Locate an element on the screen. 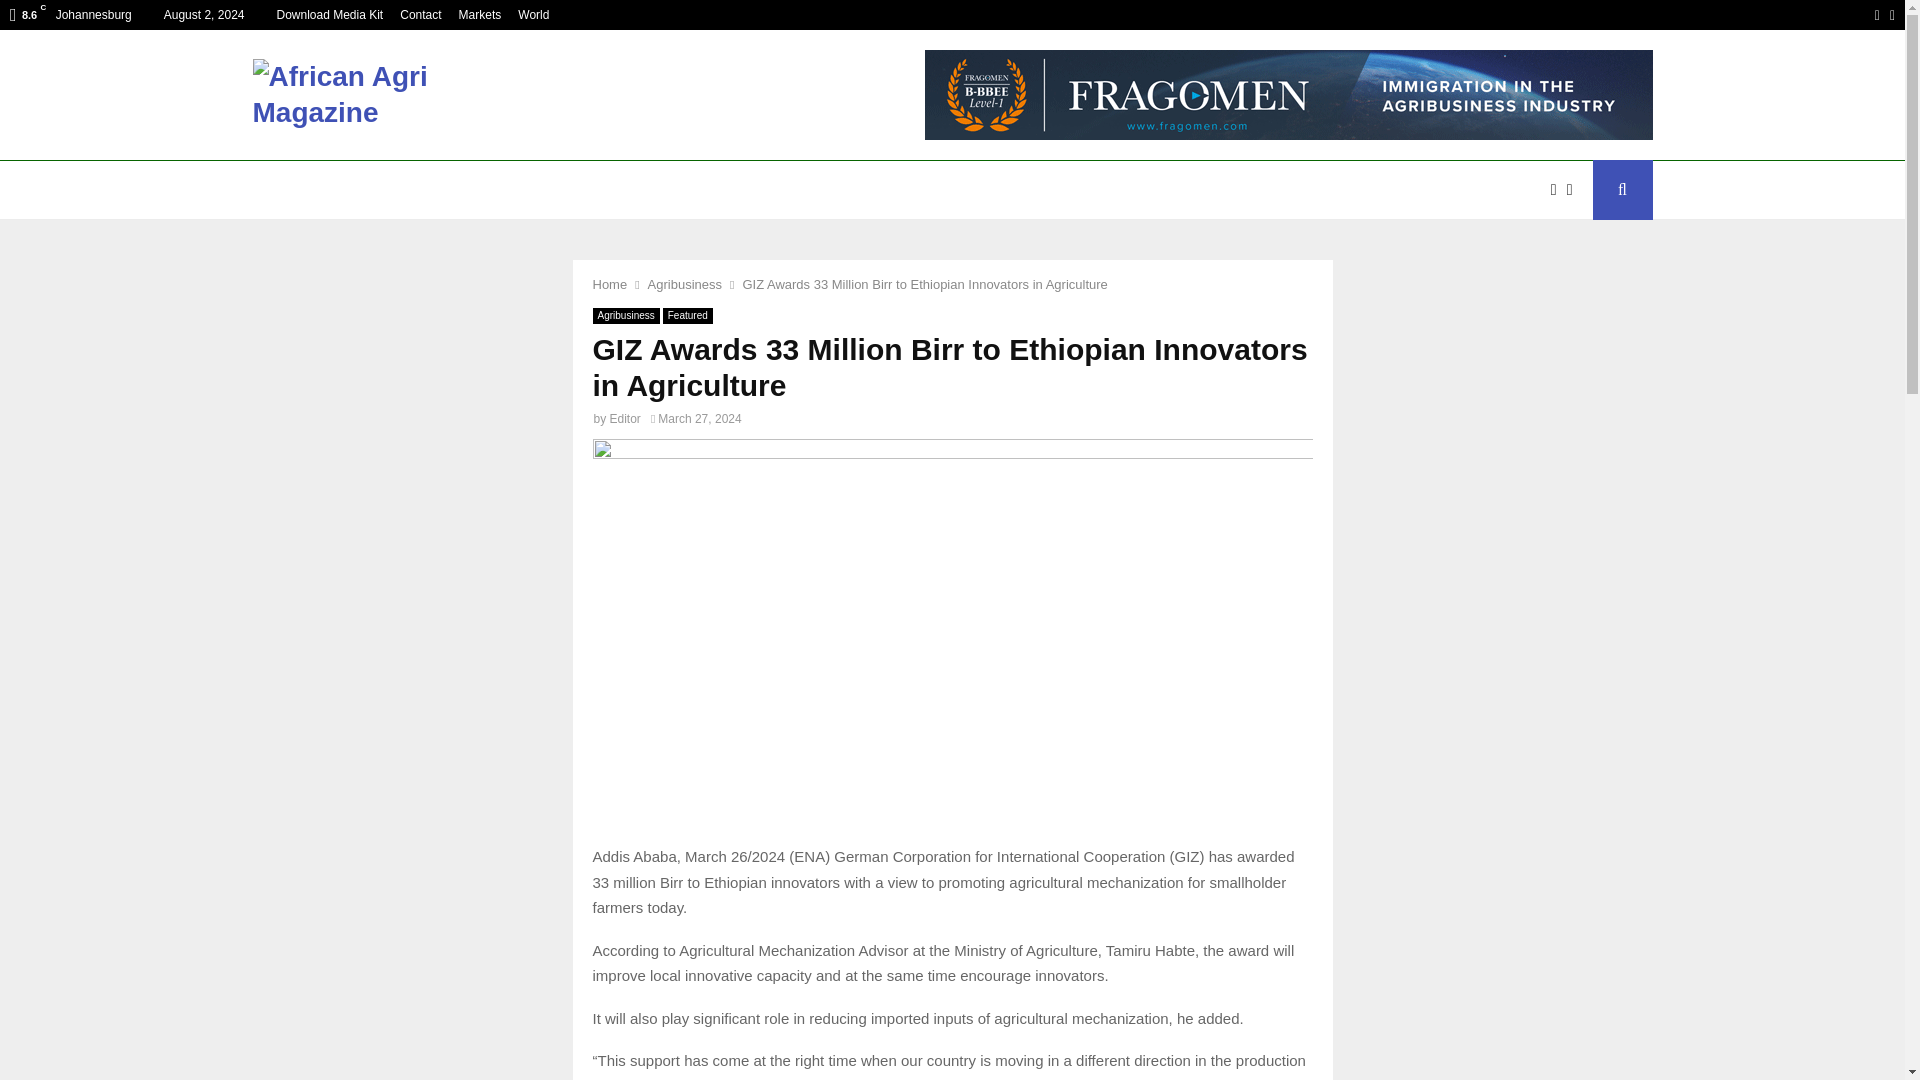 This screenshot has width=1920, height=1080. Contact is located at coordinates (420, 15).